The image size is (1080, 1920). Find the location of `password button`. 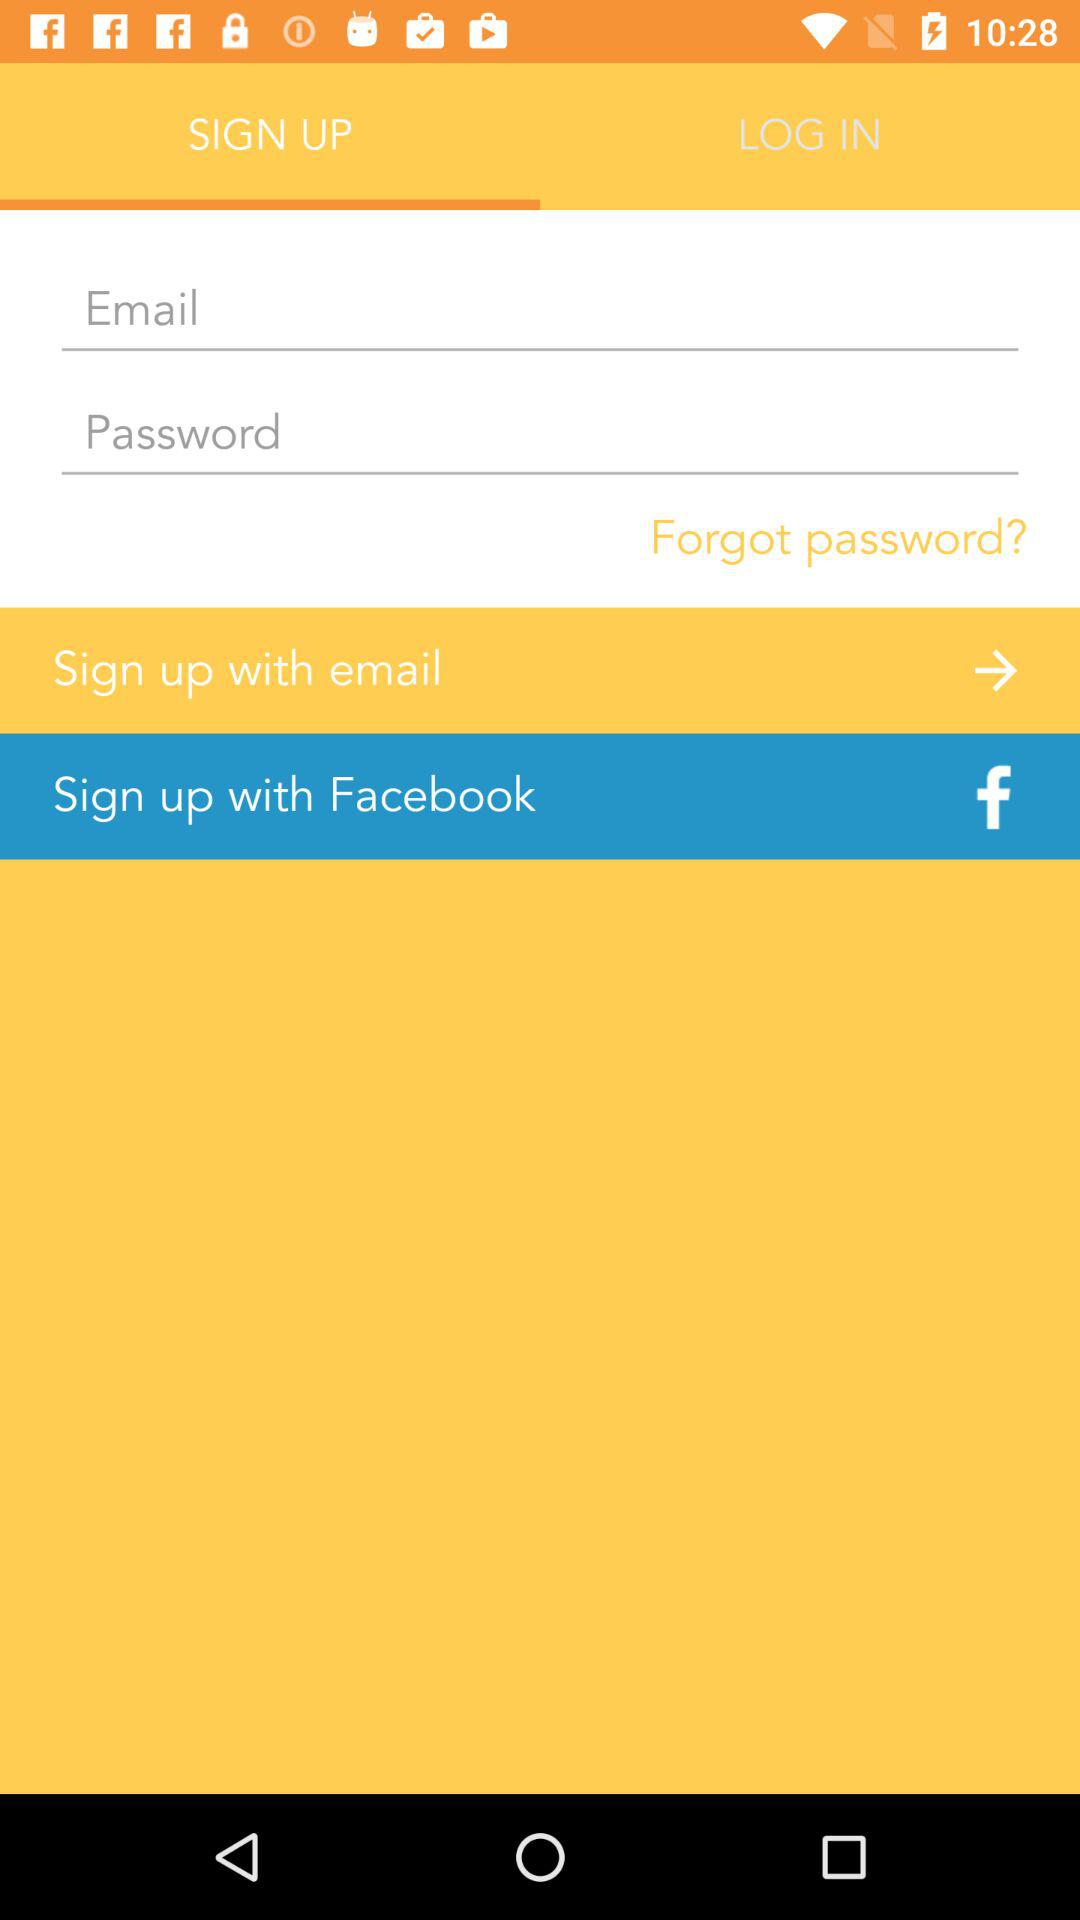

password button is located at coordinates (540, 434).